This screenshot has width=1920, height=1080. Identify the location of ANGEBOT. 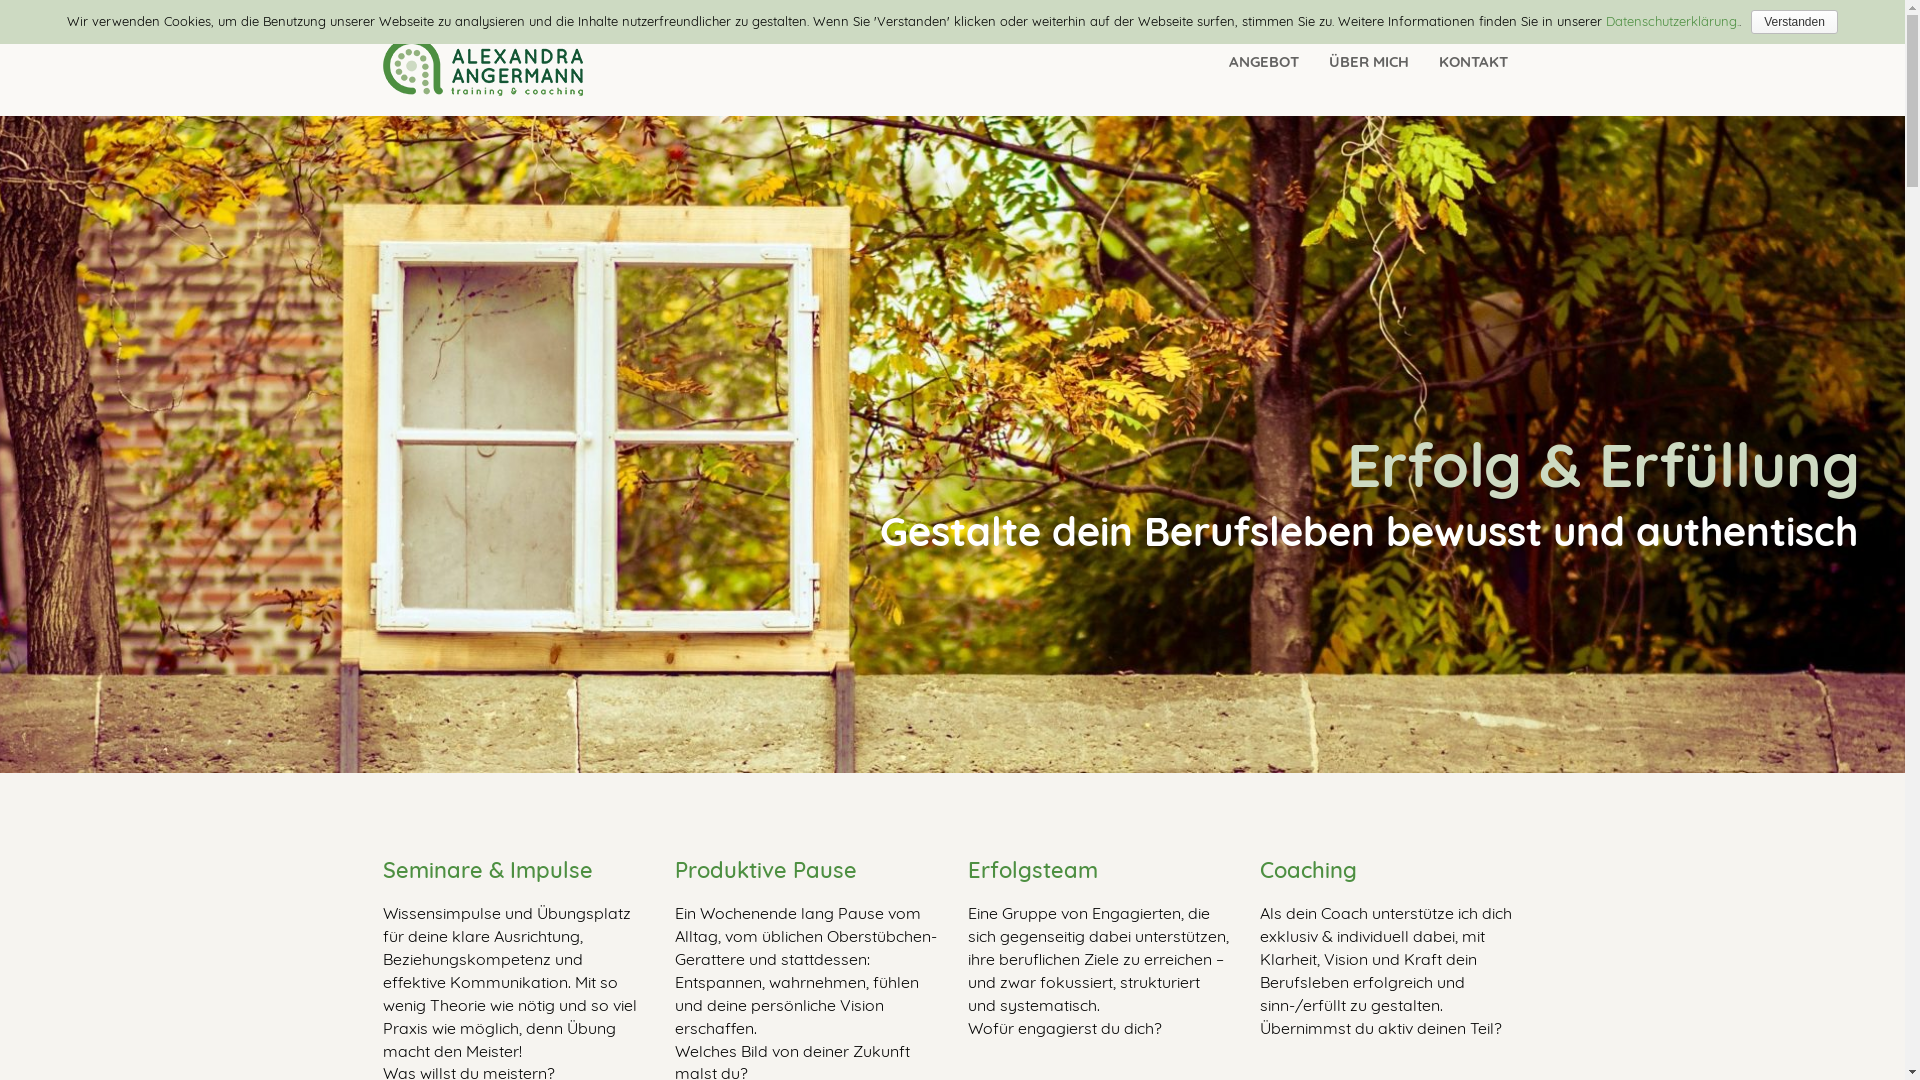
(1263, 62).